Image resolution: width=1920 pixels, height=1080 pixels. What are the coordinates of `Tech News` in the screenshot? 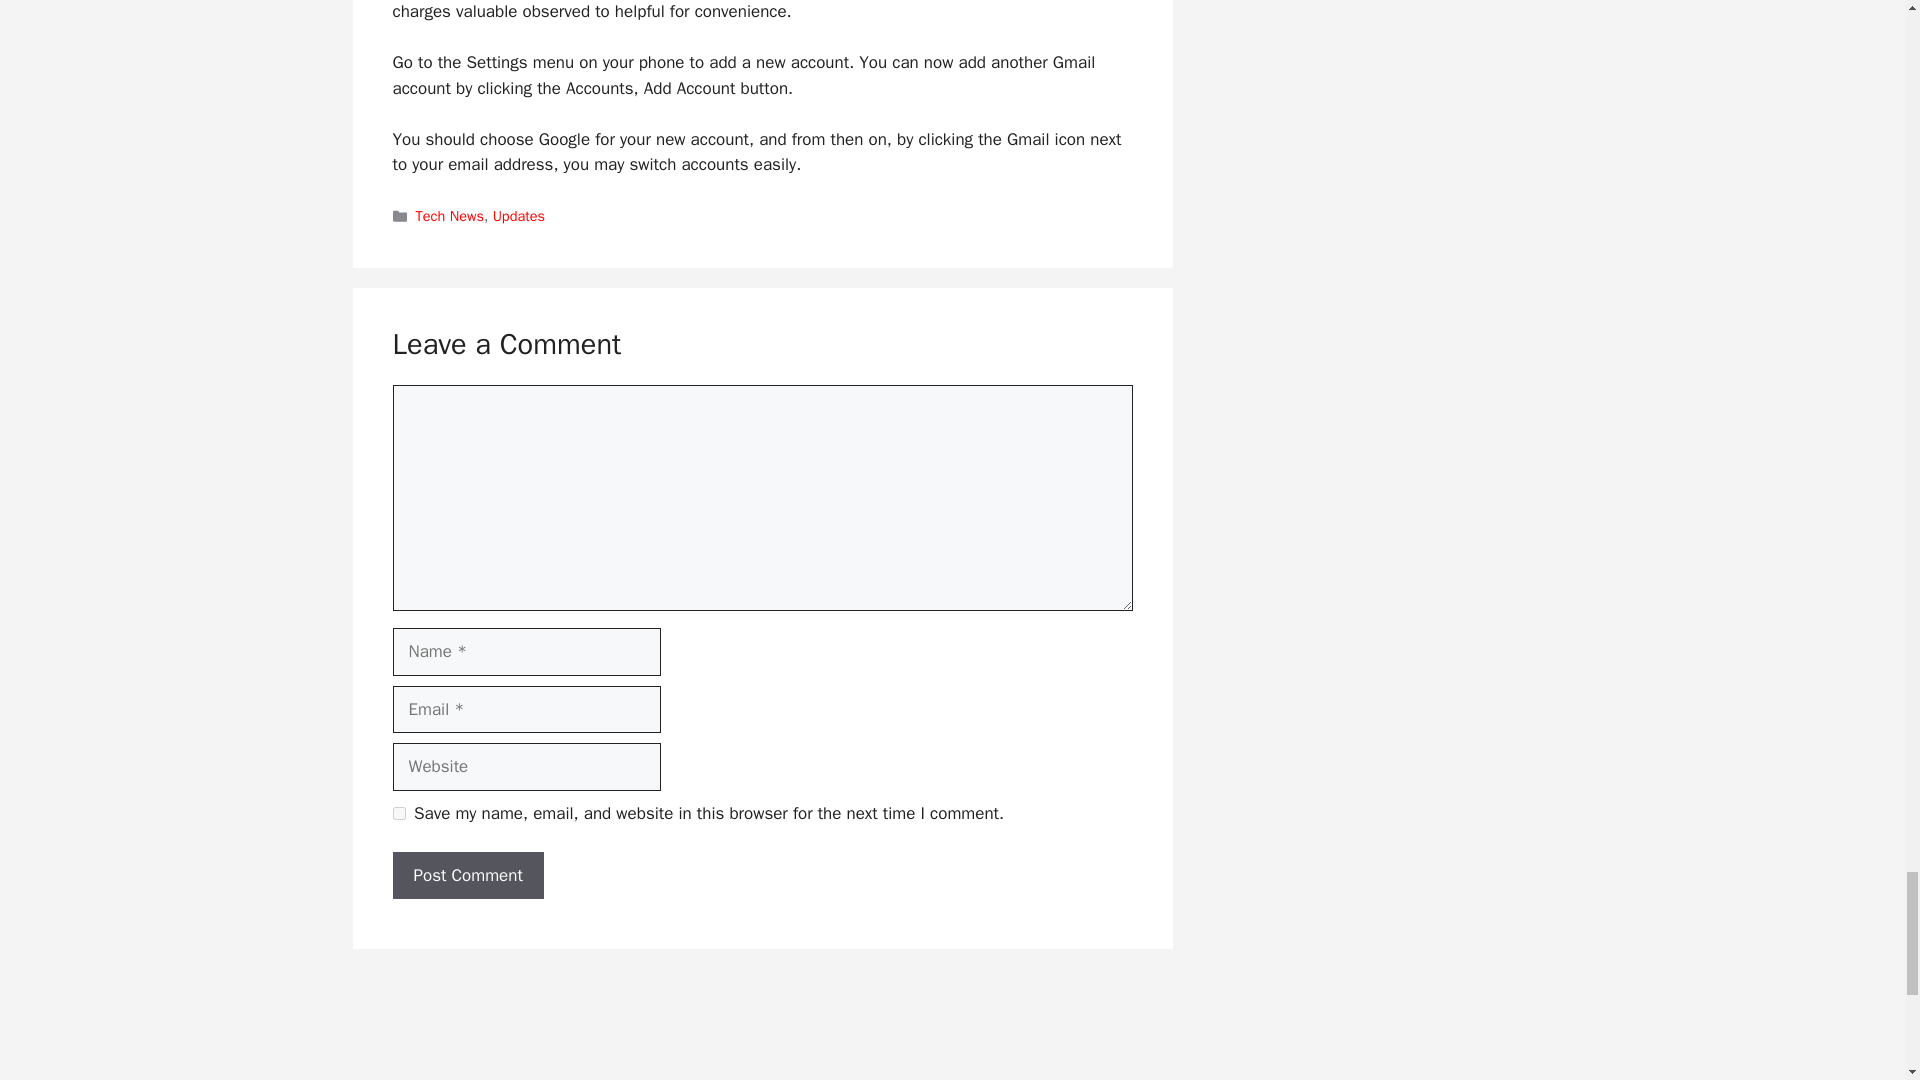 It's located at (450, 216).